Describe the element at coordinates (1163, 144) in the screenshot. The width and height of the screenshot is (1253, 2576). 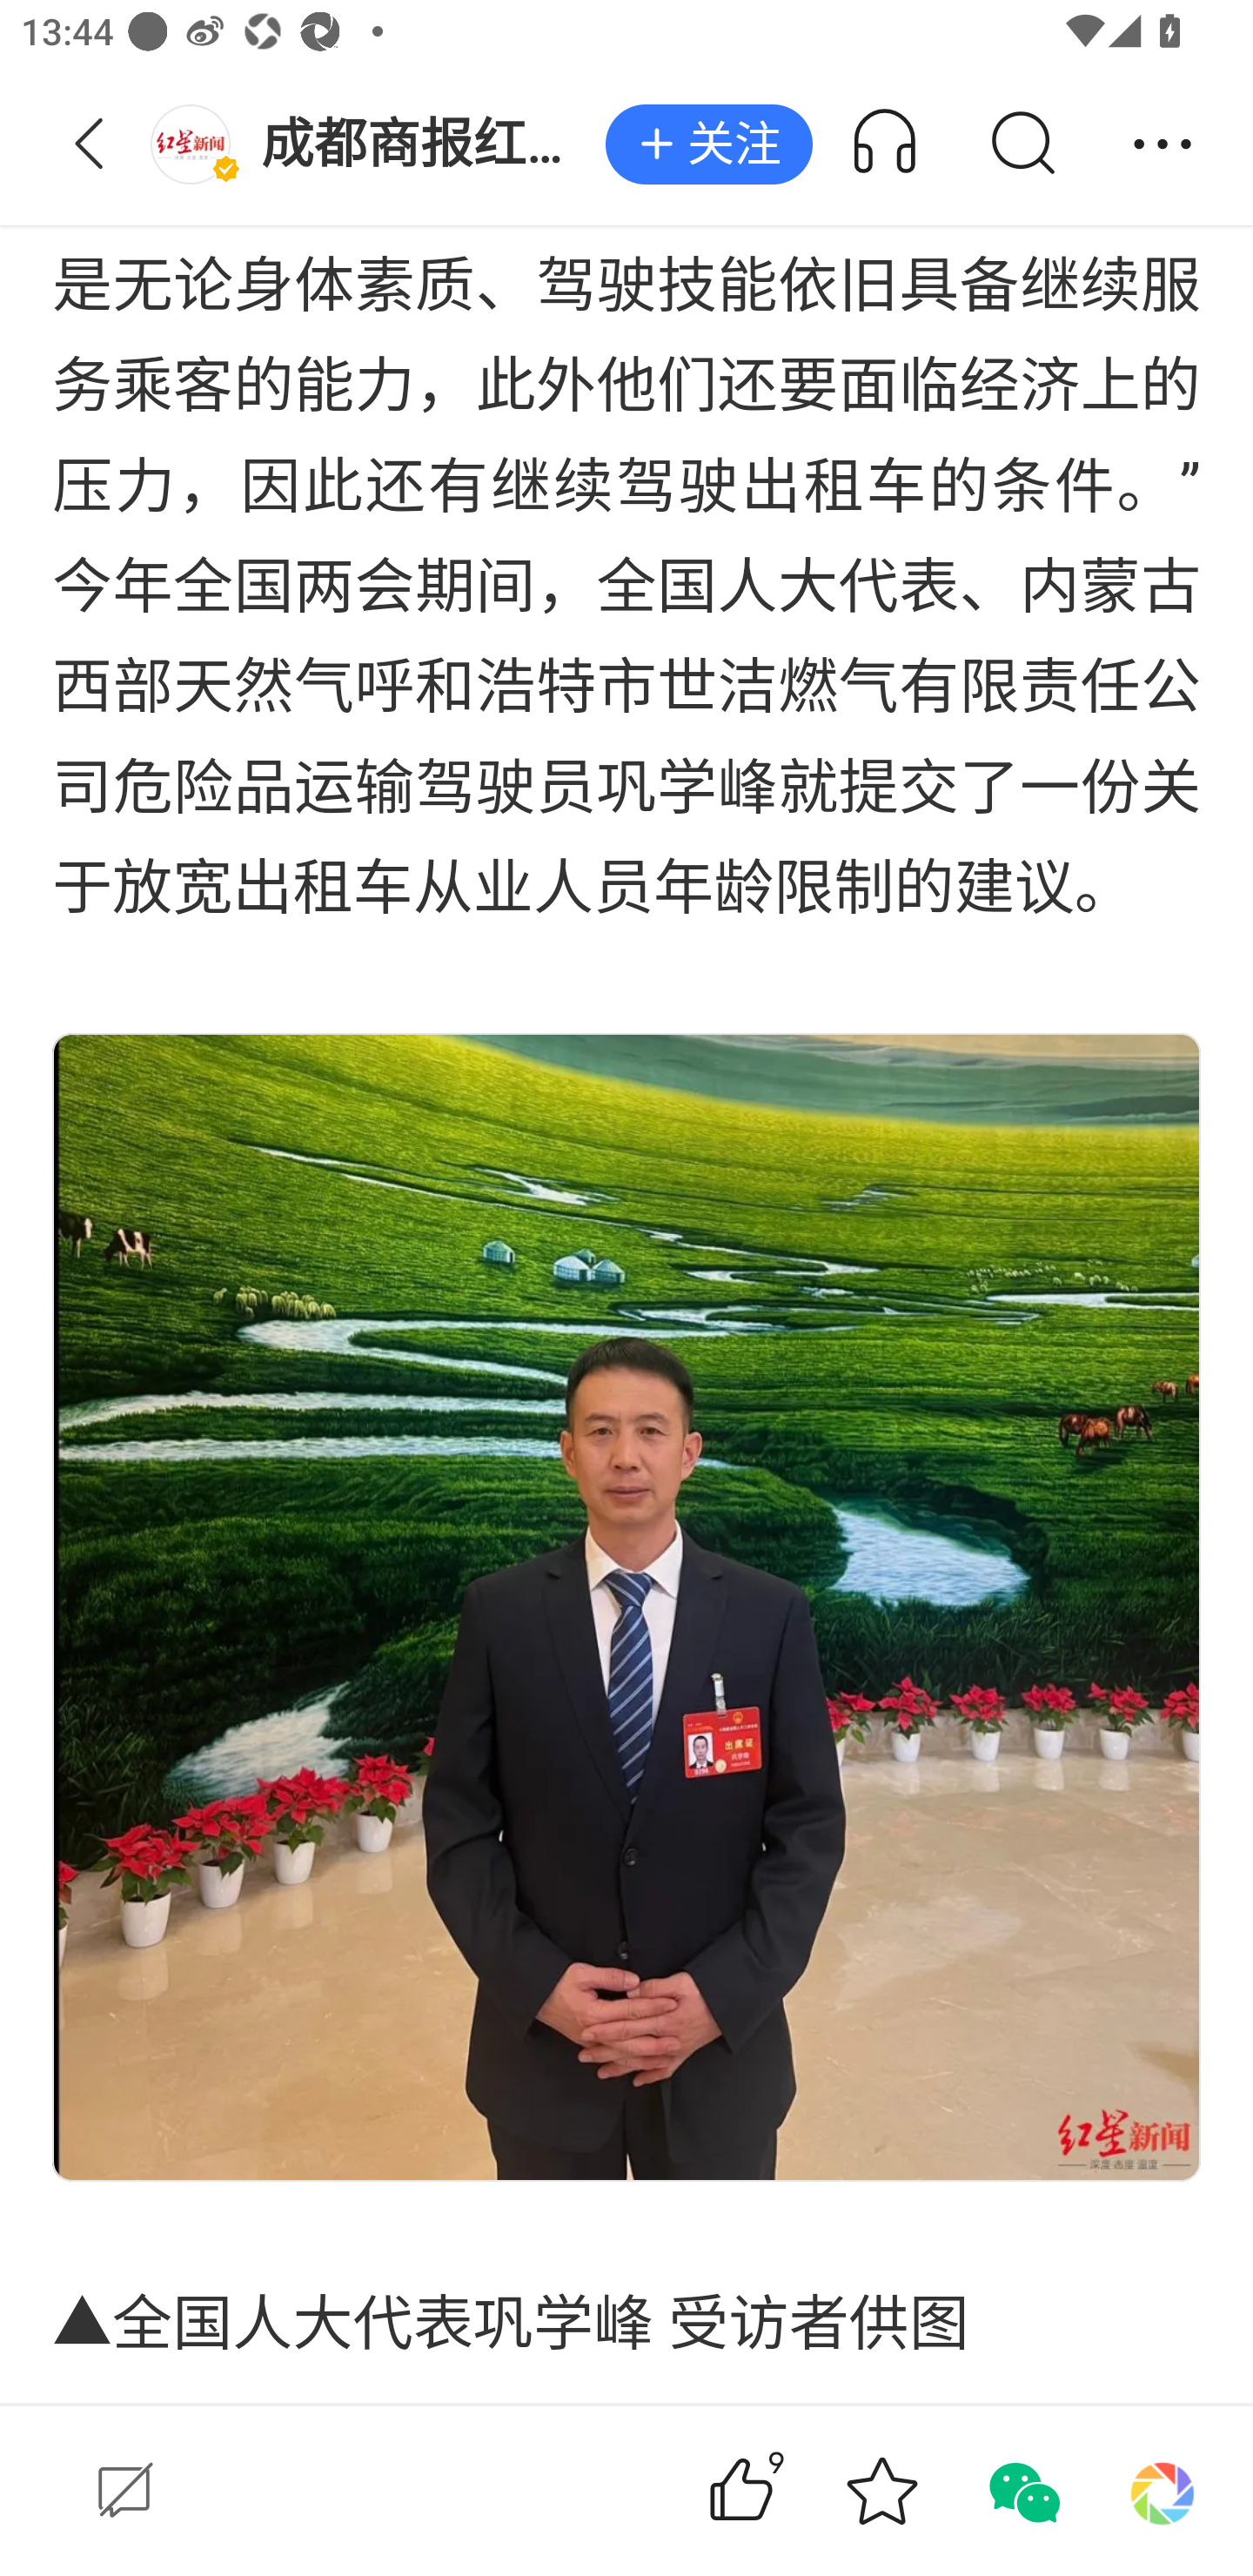
I see `分享 ` at that location.